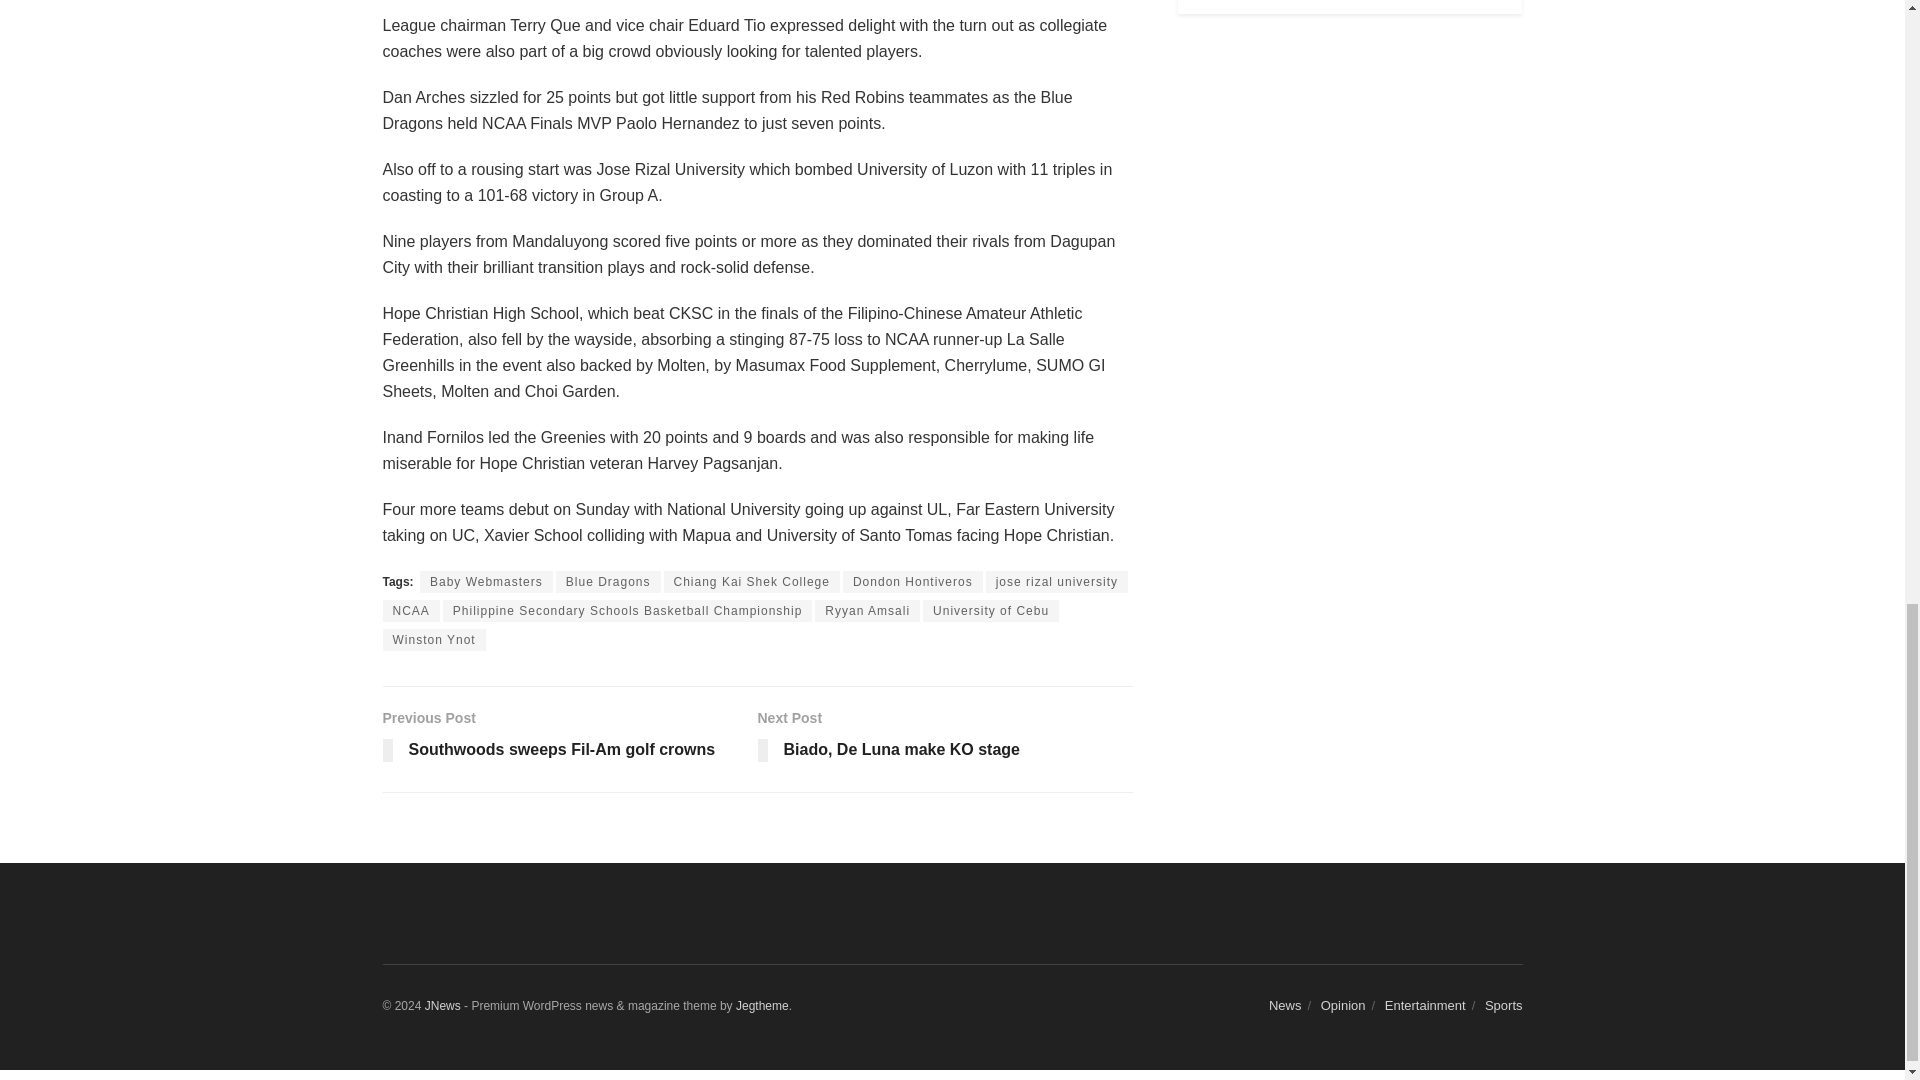 Image resolution: width=1920 pixels, height=1080 pixels. I want to click on Chiang Kai Shek College, so click(752, 582).